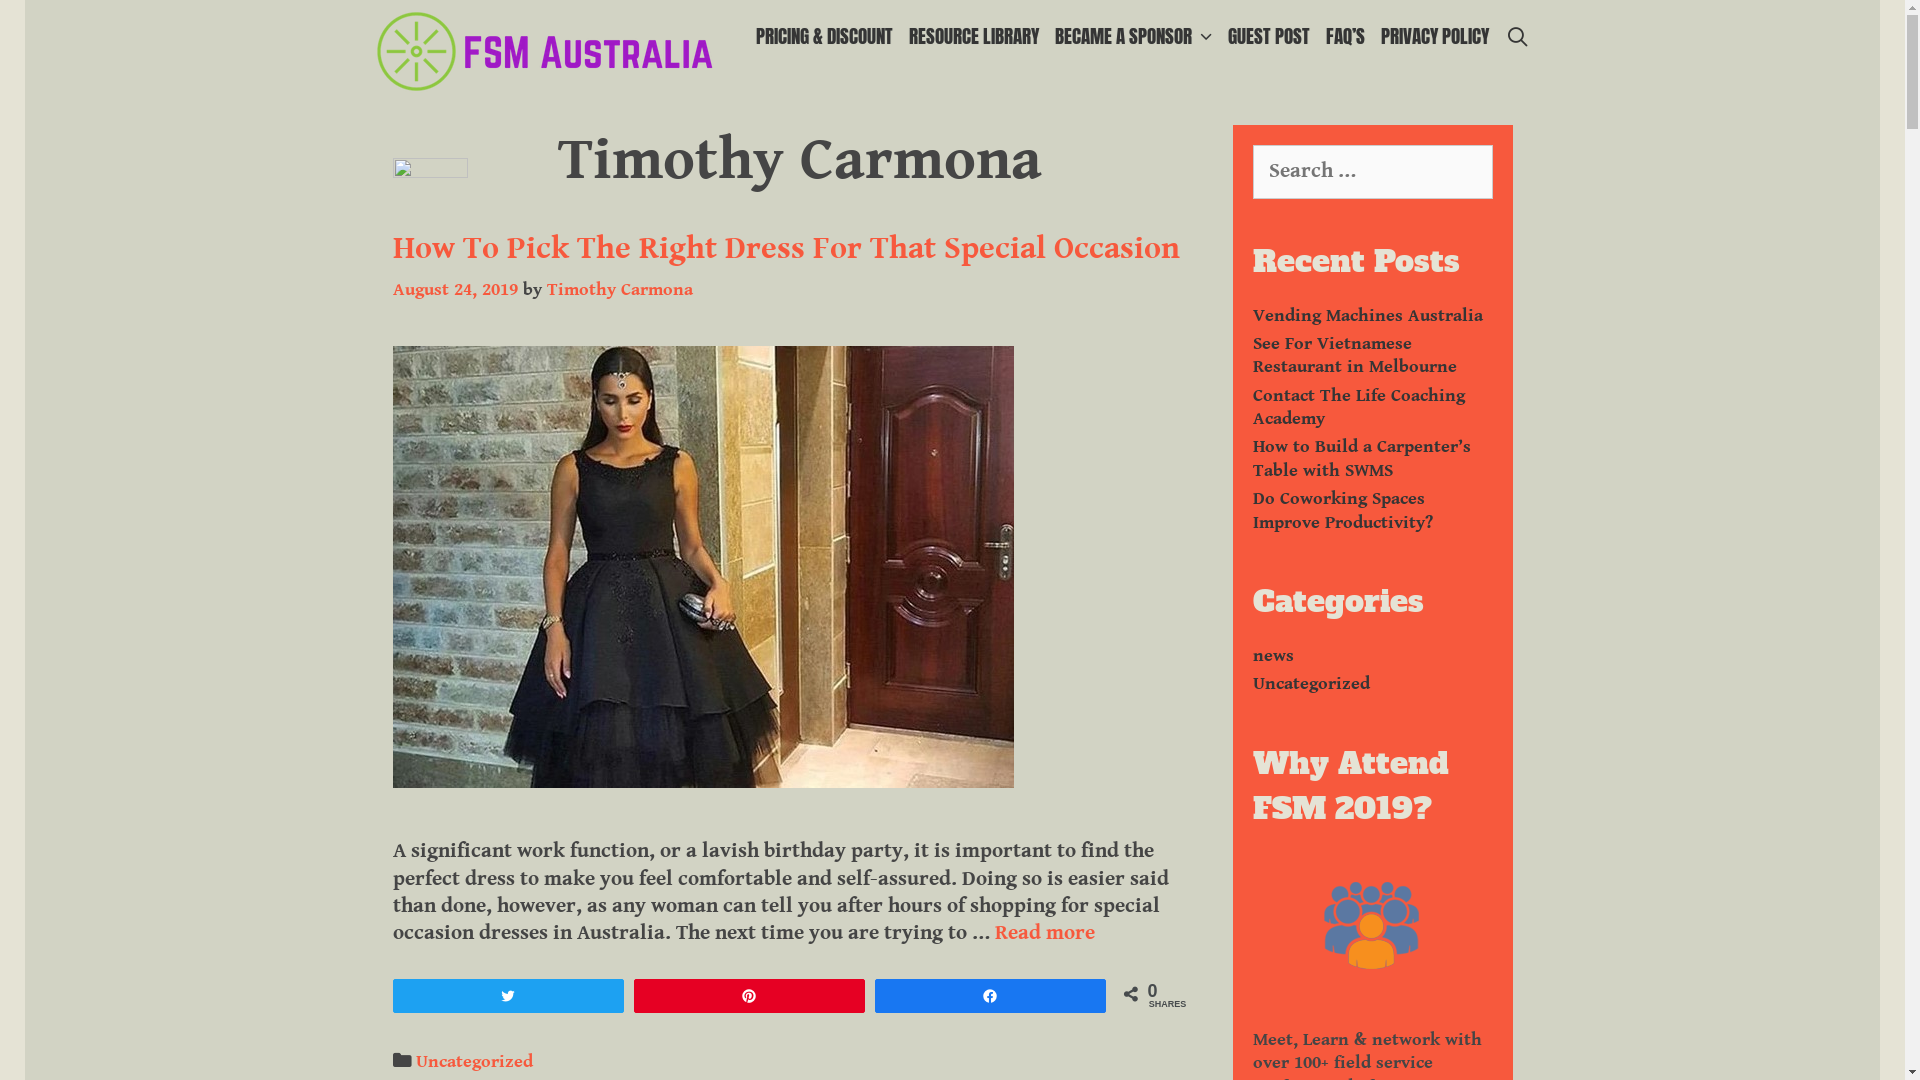 The image size is (1920, 1080). I want to click on Timothy Carmona, so click(619, 290).